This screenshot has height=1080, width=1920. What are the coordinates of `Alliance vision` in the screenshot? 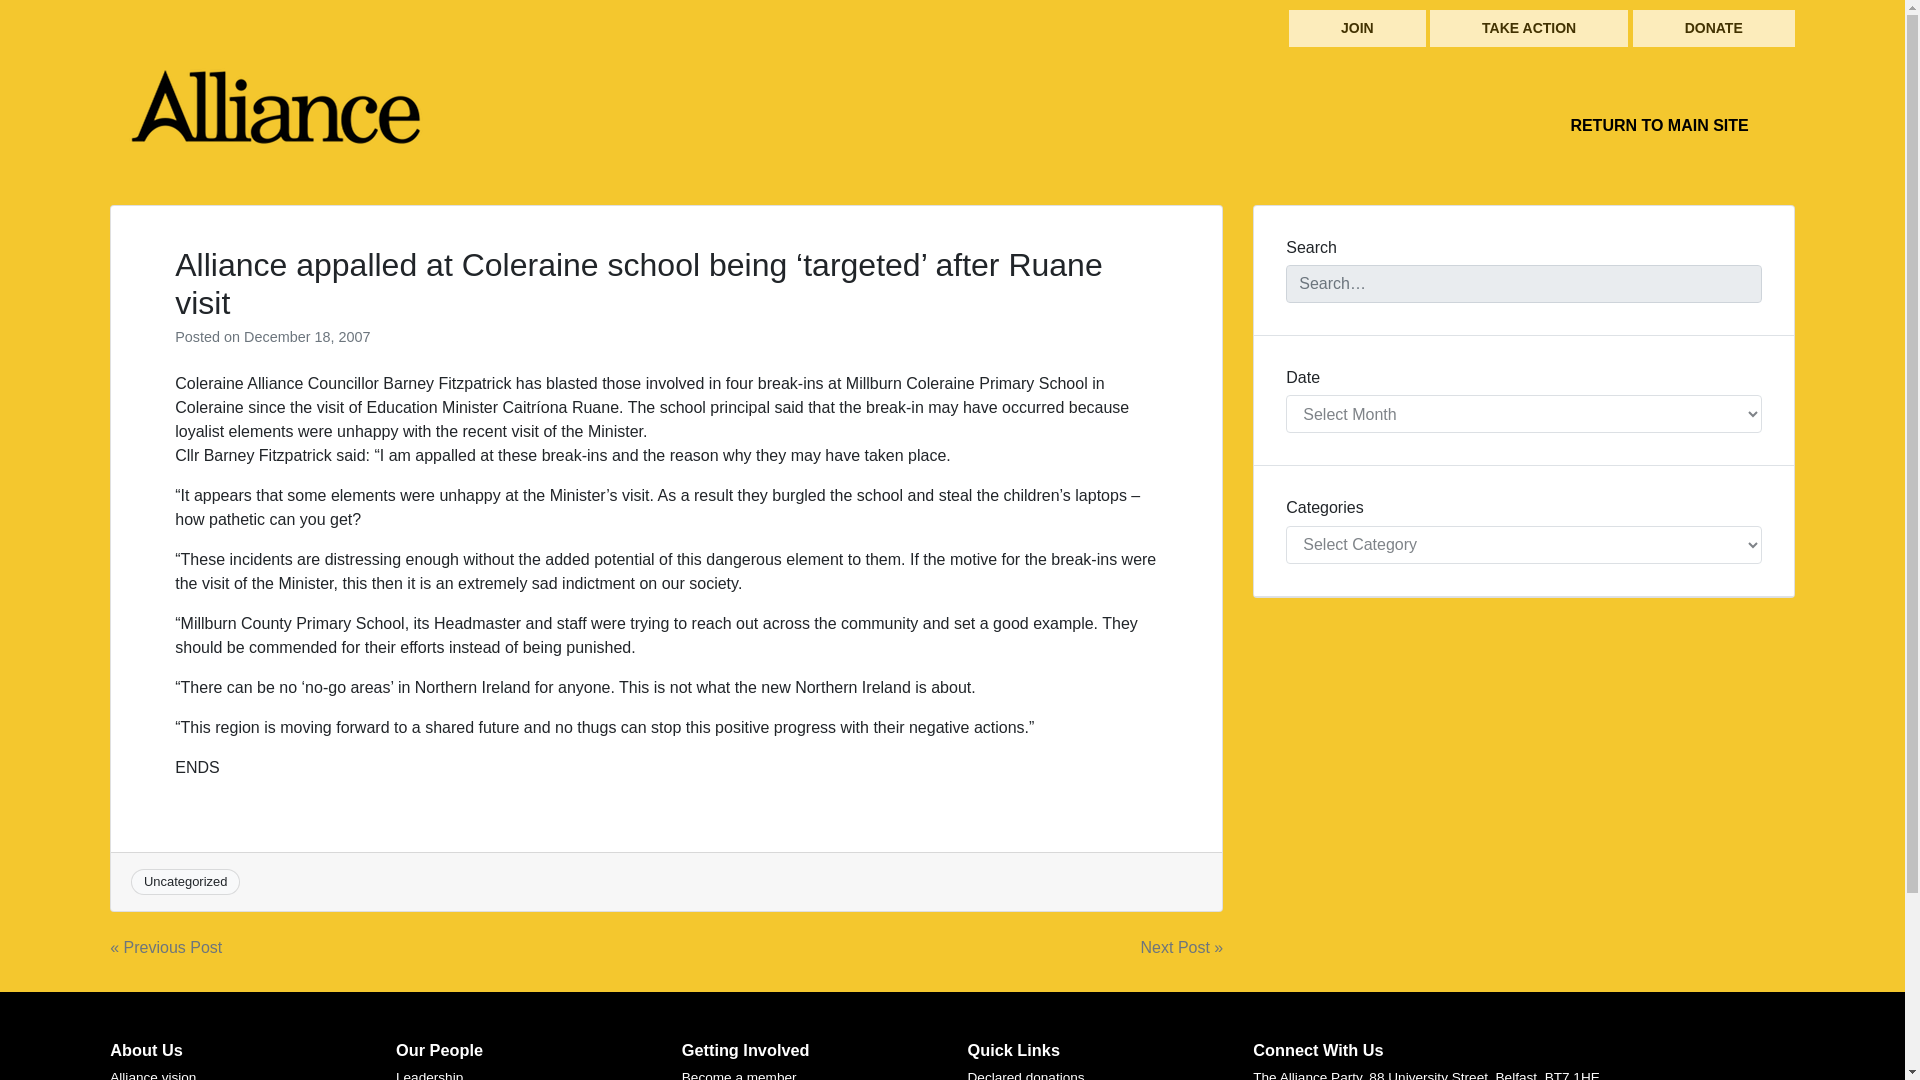 It's located at (152, 1075).